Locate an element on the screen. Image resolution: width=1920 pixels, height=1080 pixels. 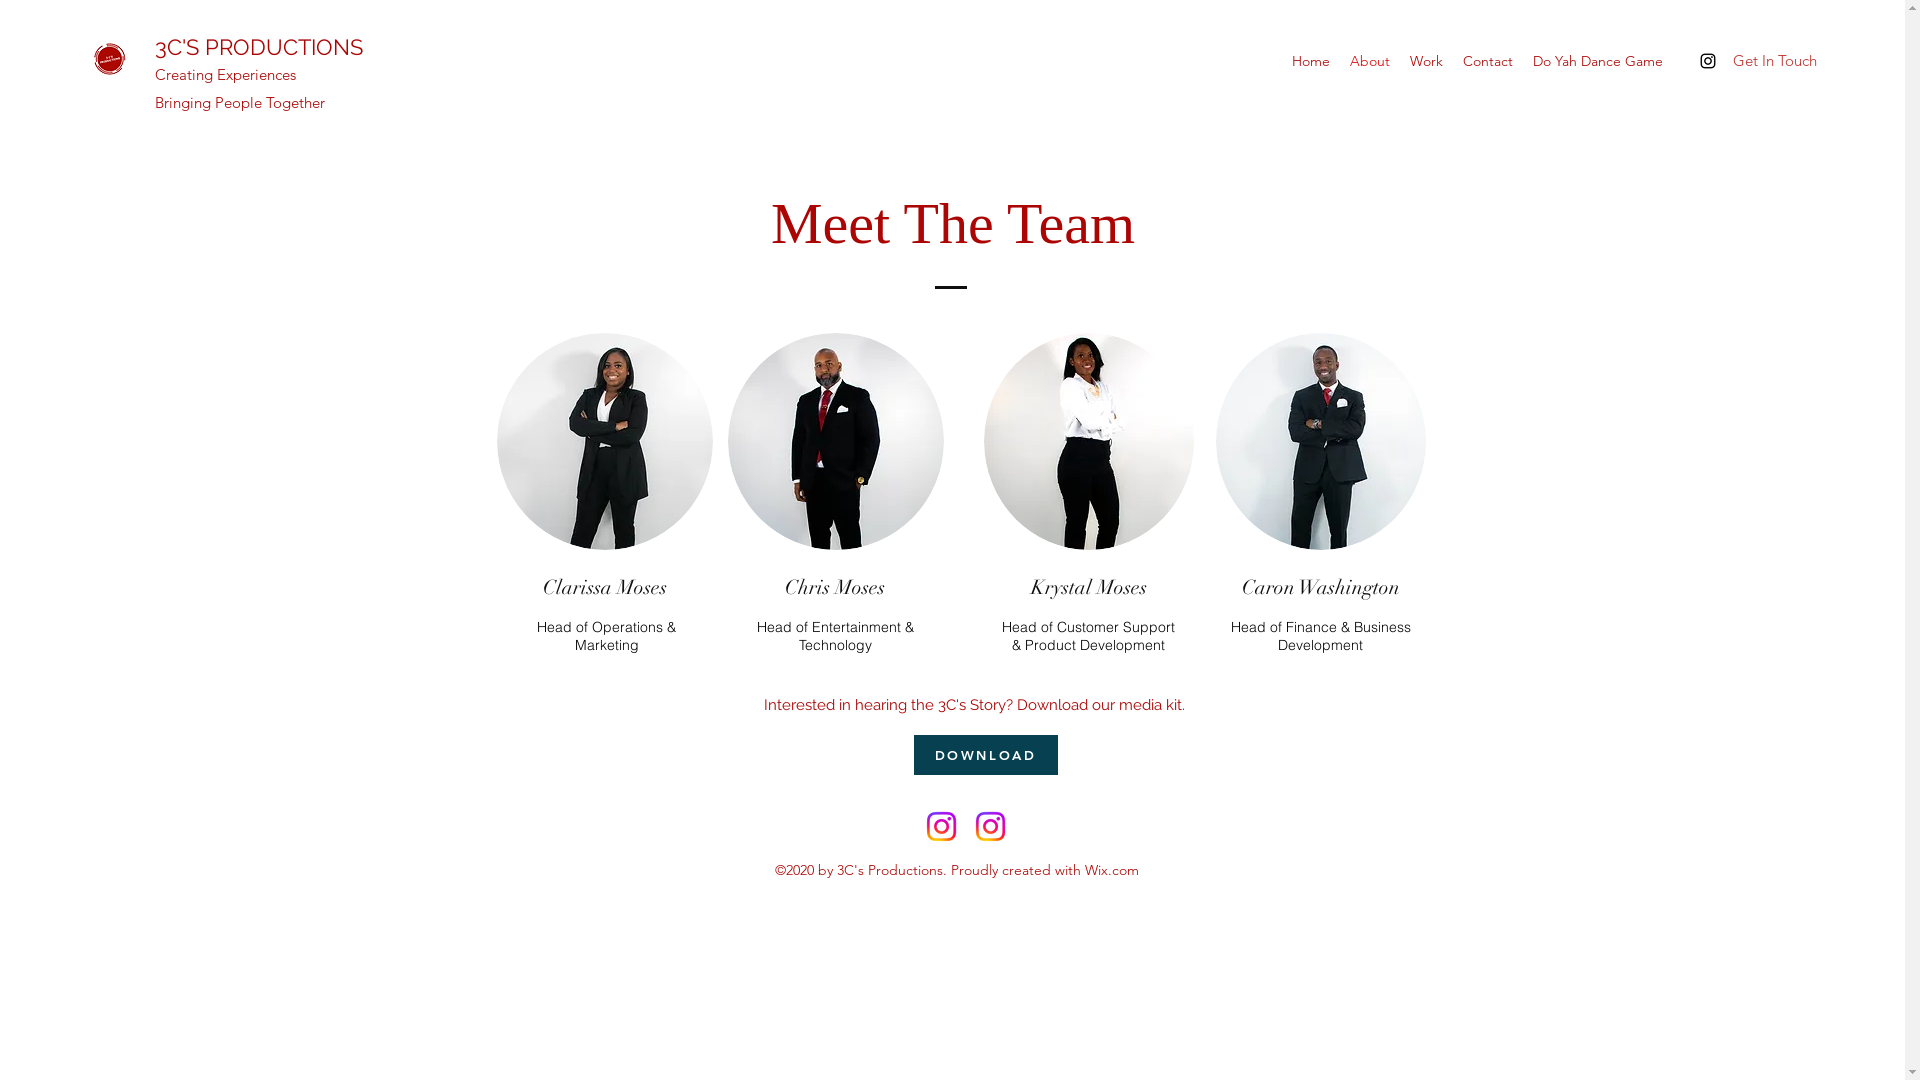
DOWNLOAD is located at coordinates (986, 755).